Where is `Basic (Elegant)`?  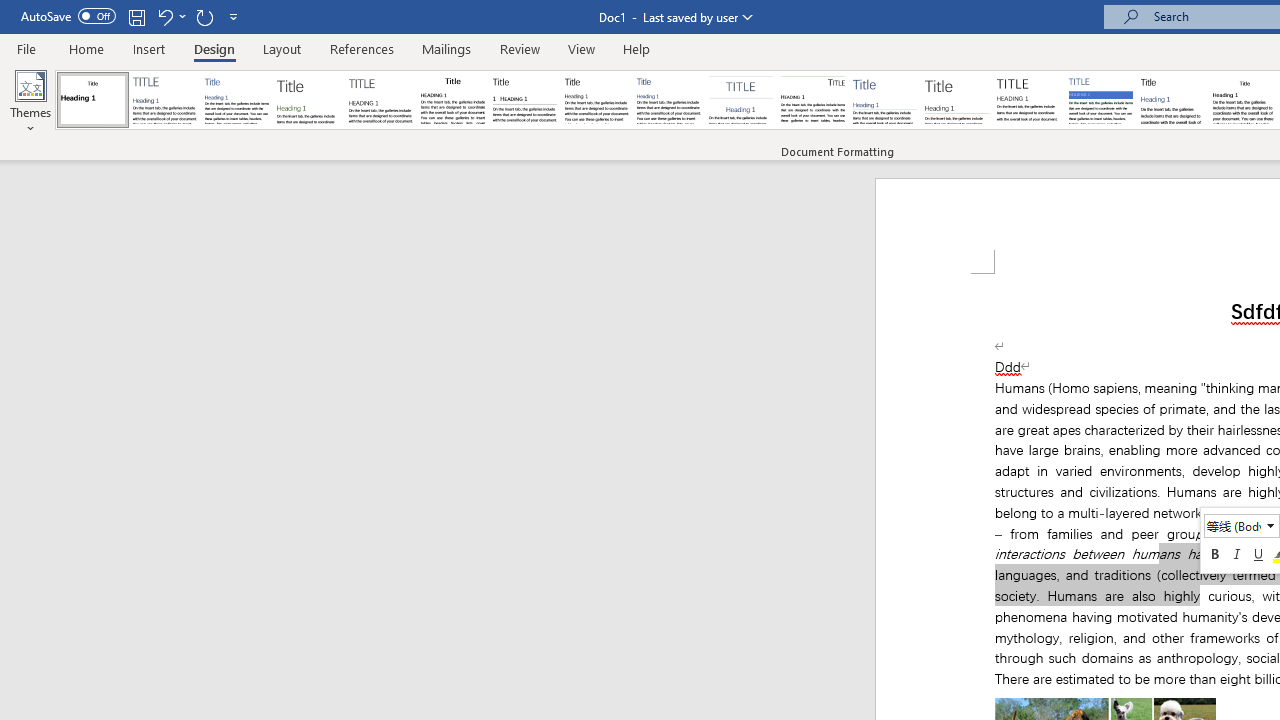
Basic (Elegant) is located at coordinates (164, 100).